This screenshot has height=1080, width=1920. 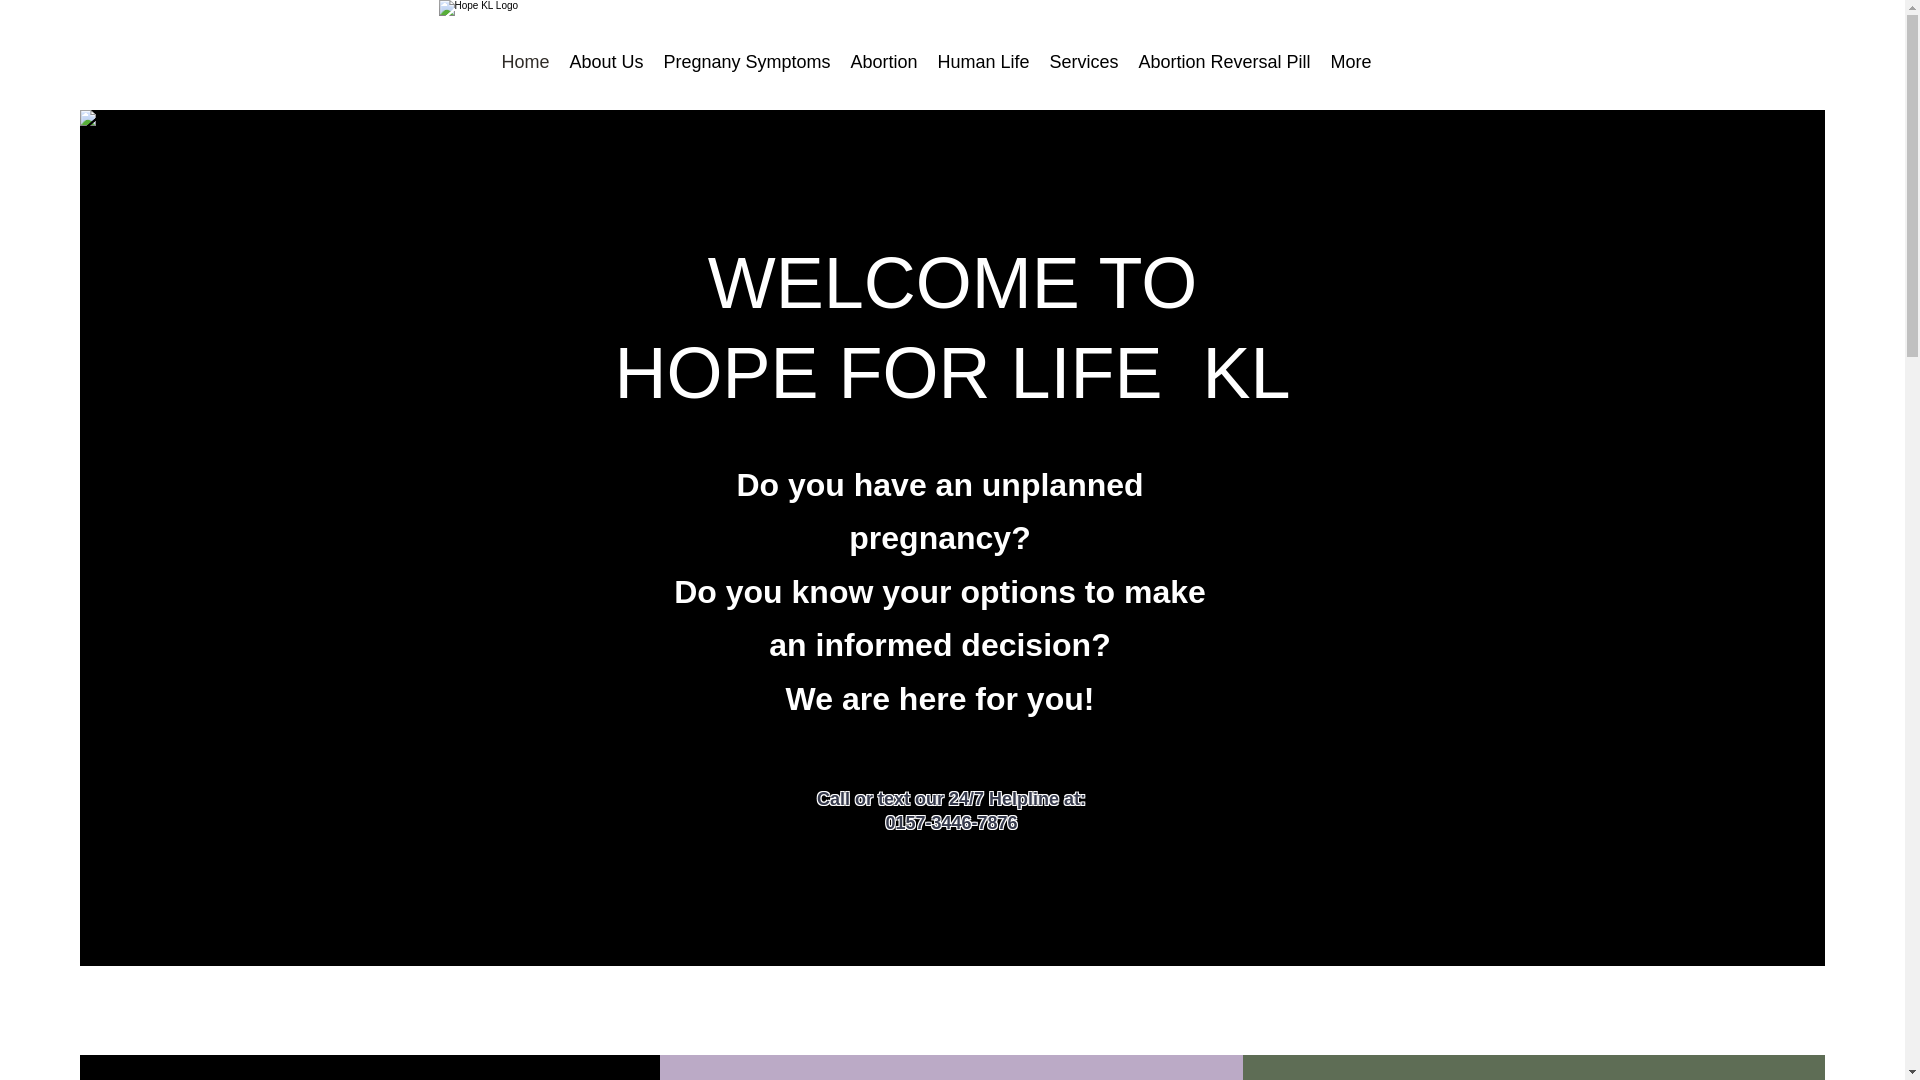 I want to click on Home, so click(x=526, y=60).